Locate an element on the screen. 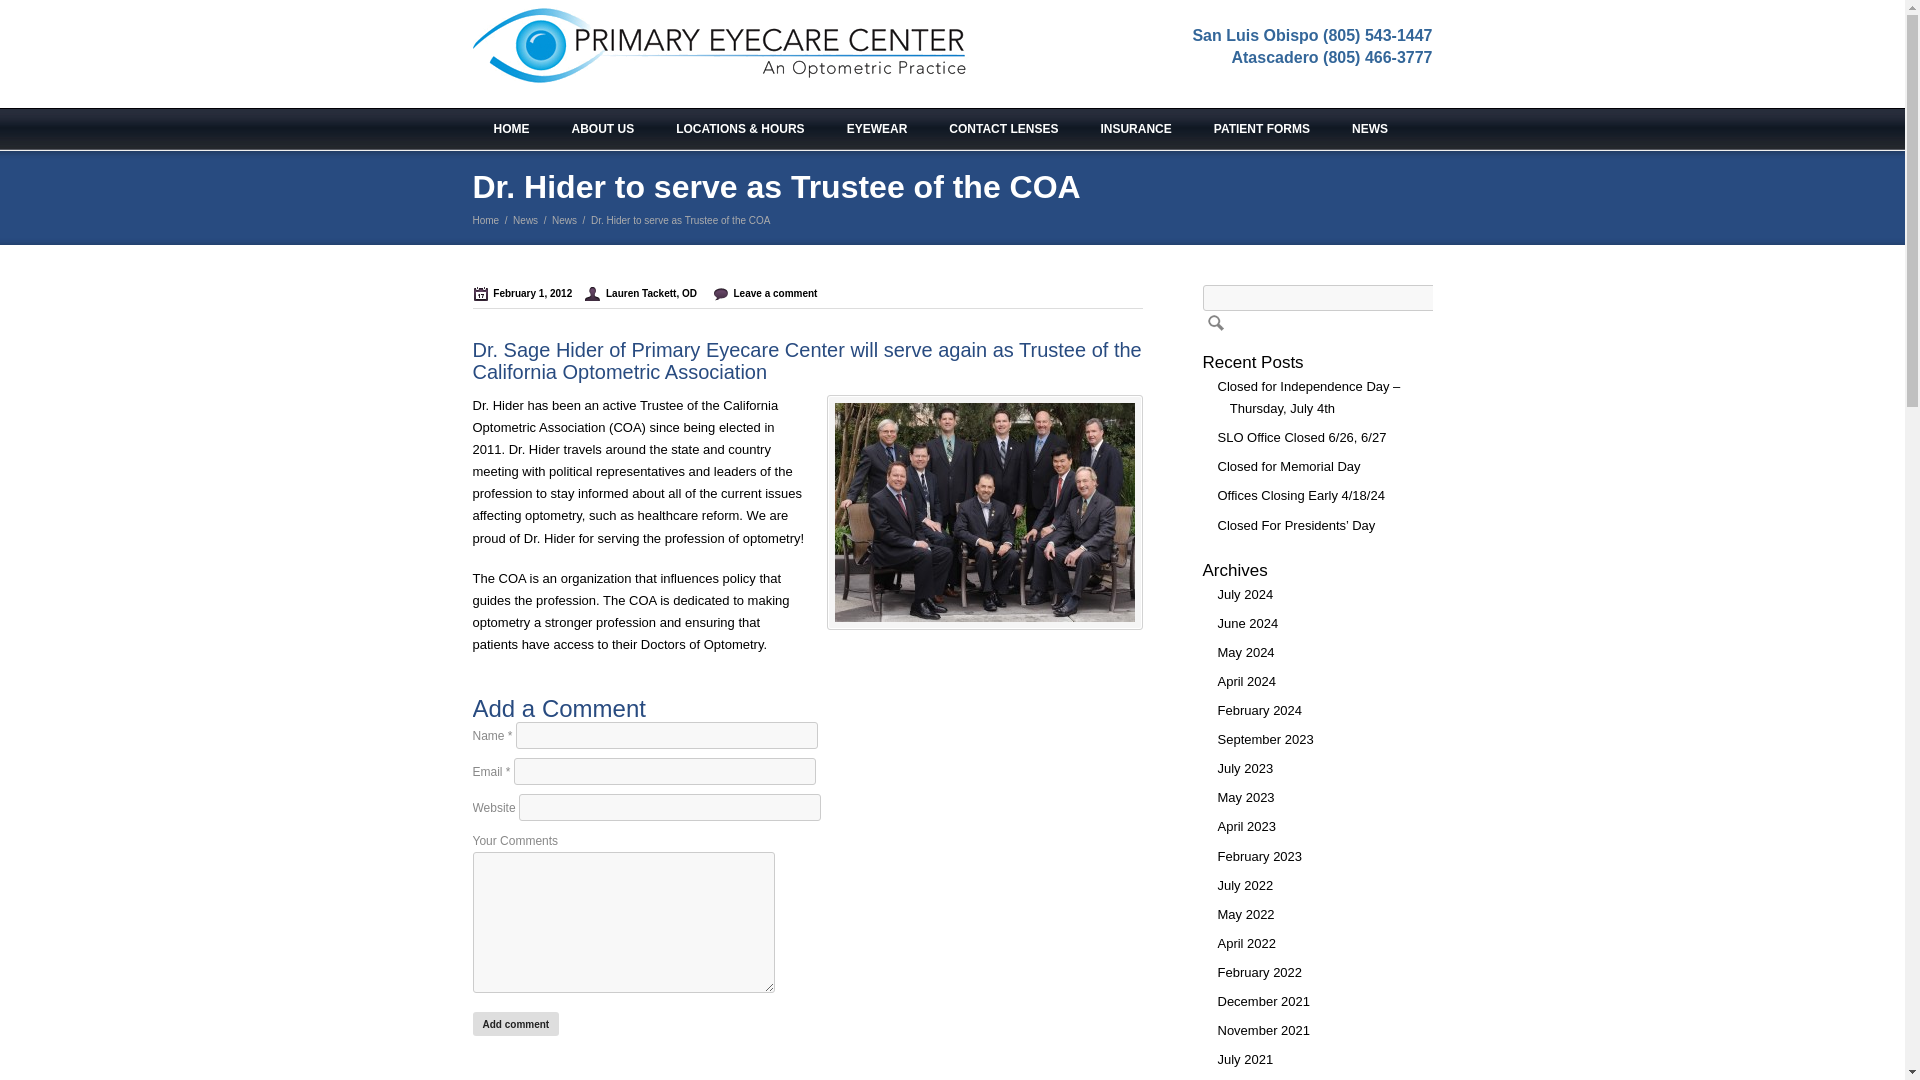 This screenshot has width=1920, height=1080. COA Board of Trustees is located at coordinates (984, 512).